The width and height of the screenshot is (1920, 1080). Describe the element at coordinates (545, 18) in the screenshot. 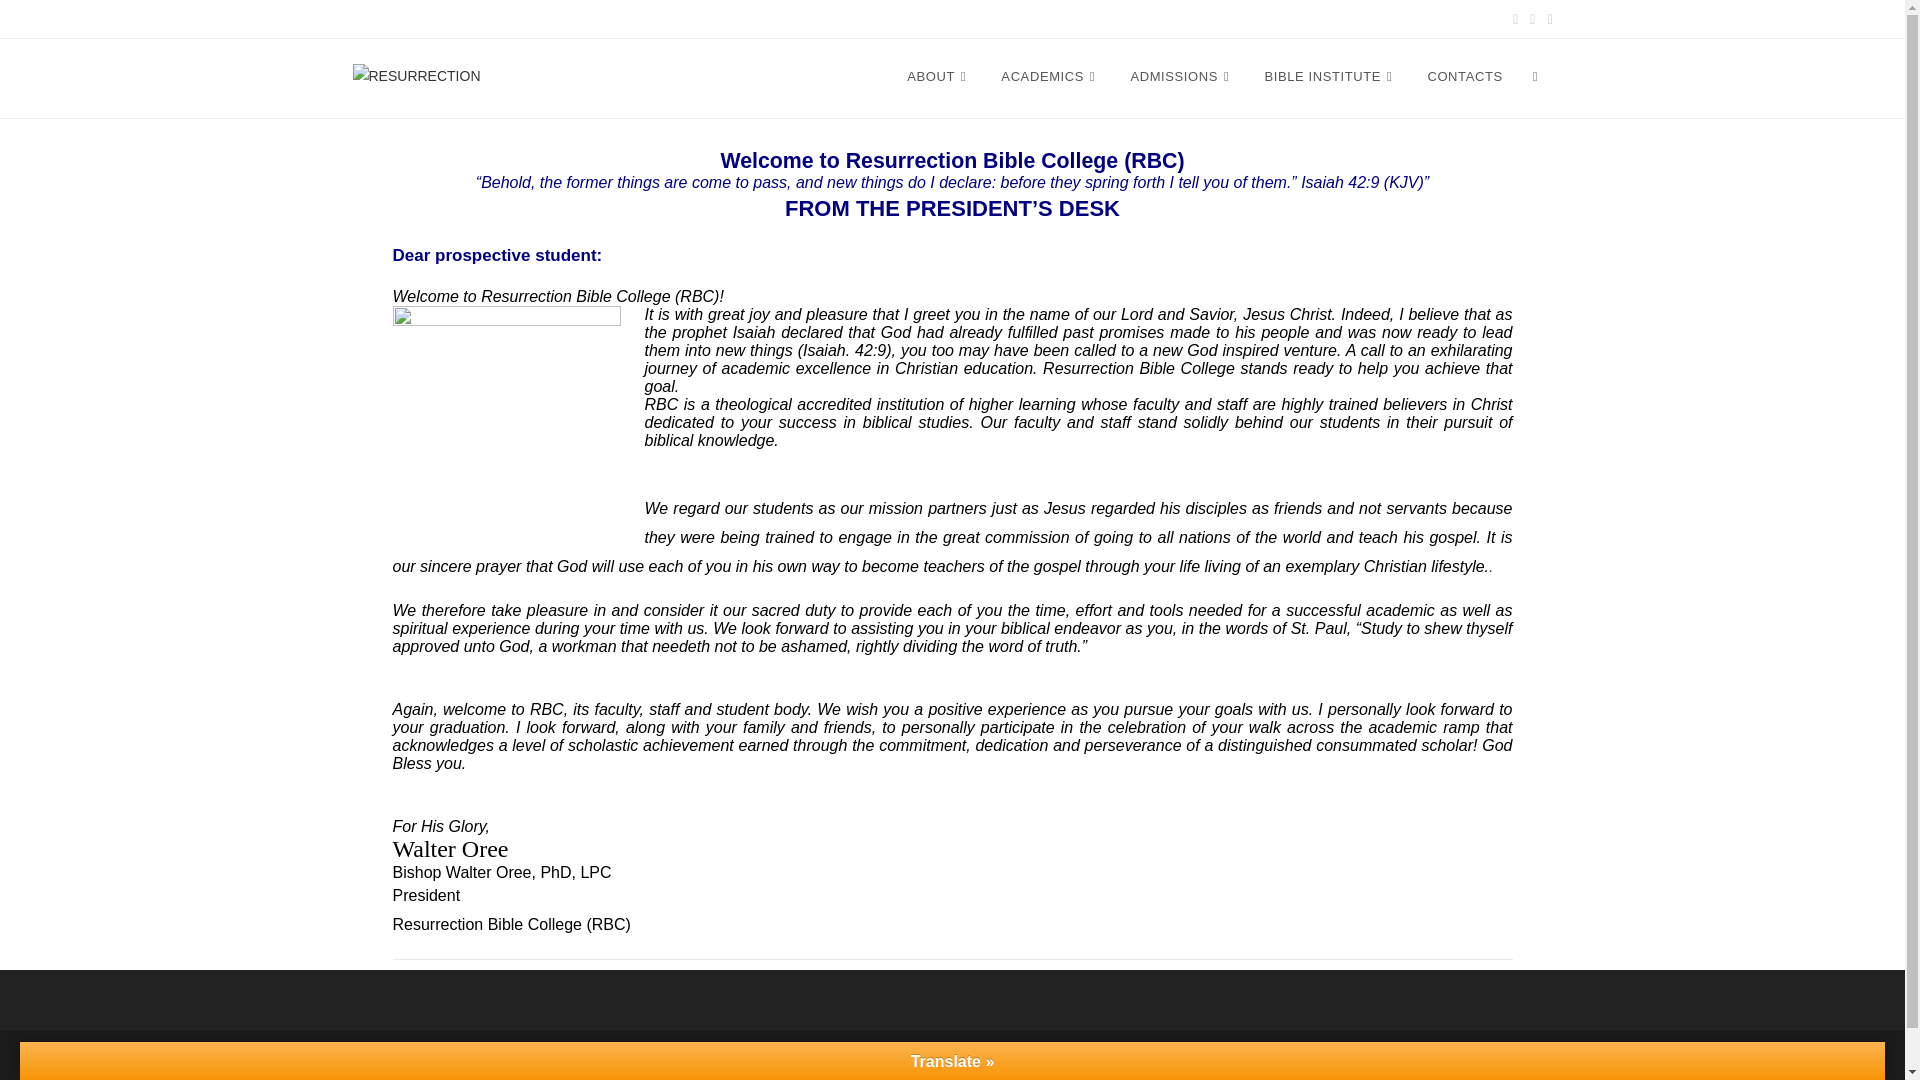

I see `LOGINS` at that location.